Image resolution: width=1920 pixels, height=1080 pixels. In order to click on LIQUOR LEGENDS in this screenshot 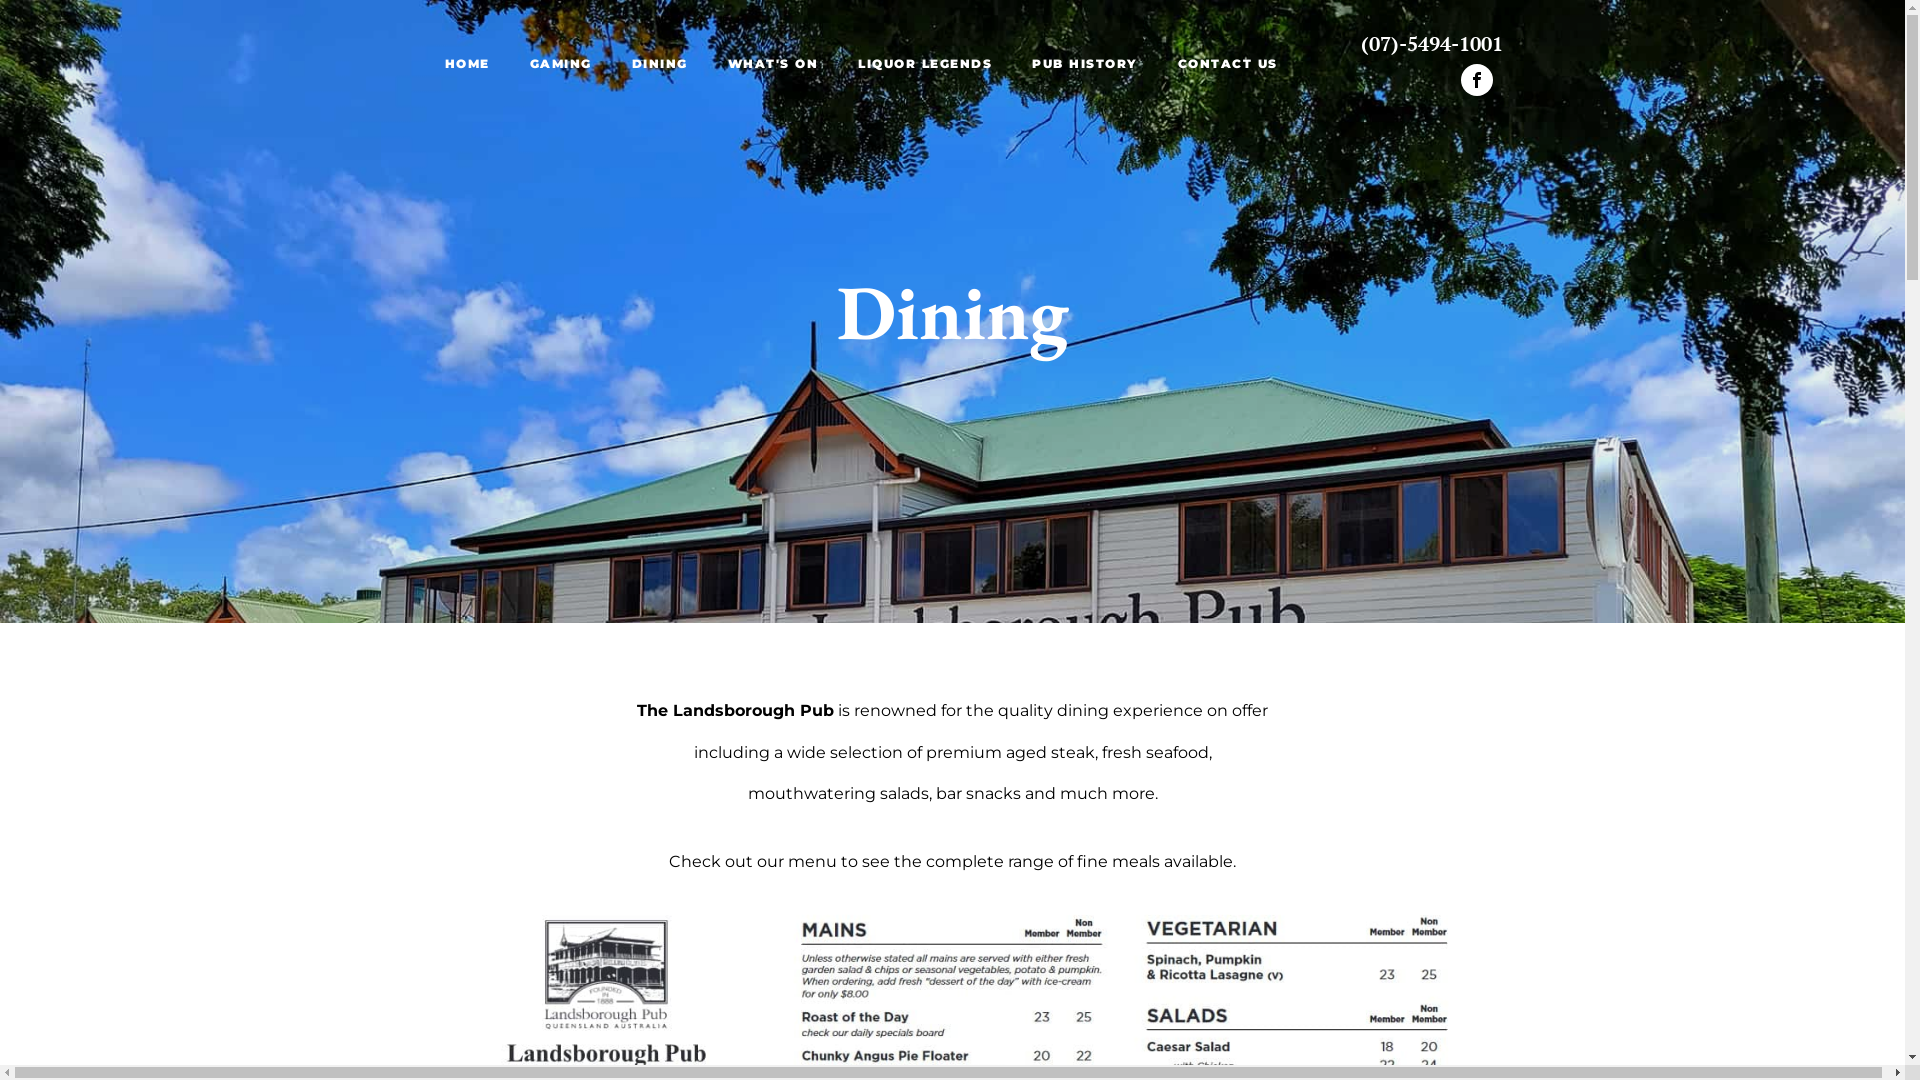, I will do `click(925, 64)`.